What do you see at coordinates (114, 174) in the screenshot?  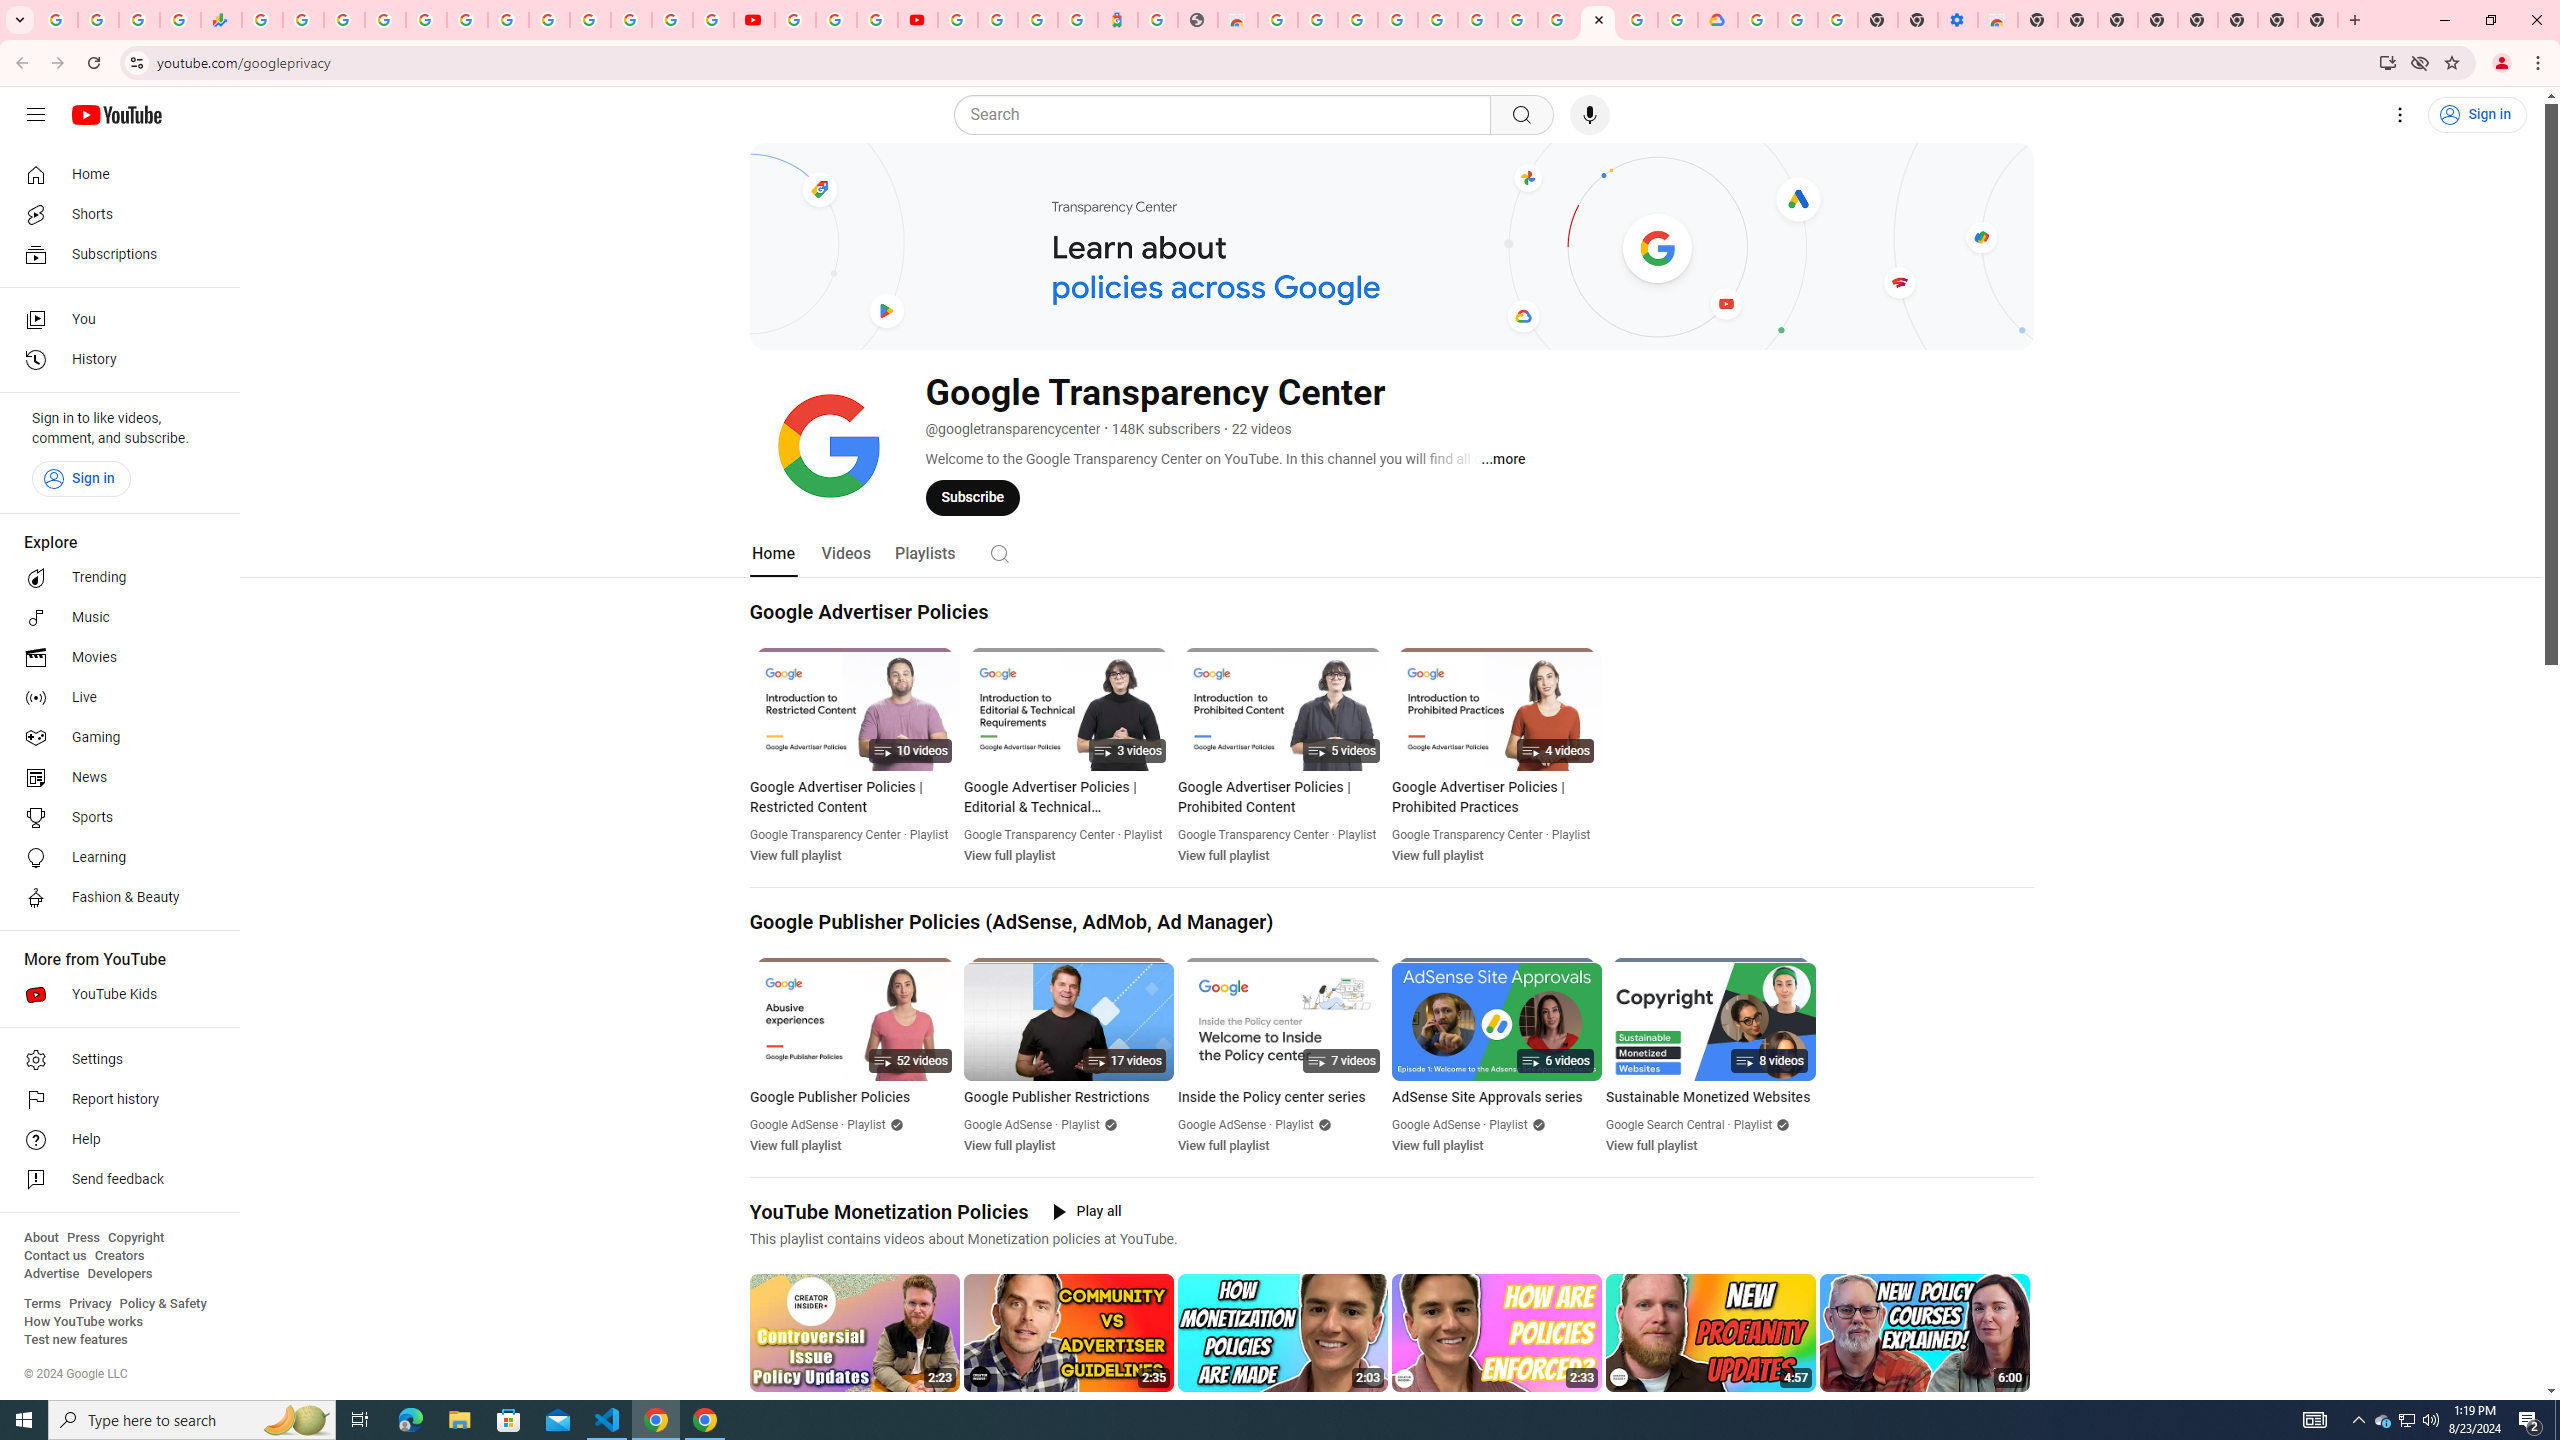 I see `Home` at bounding box center [114, 174].